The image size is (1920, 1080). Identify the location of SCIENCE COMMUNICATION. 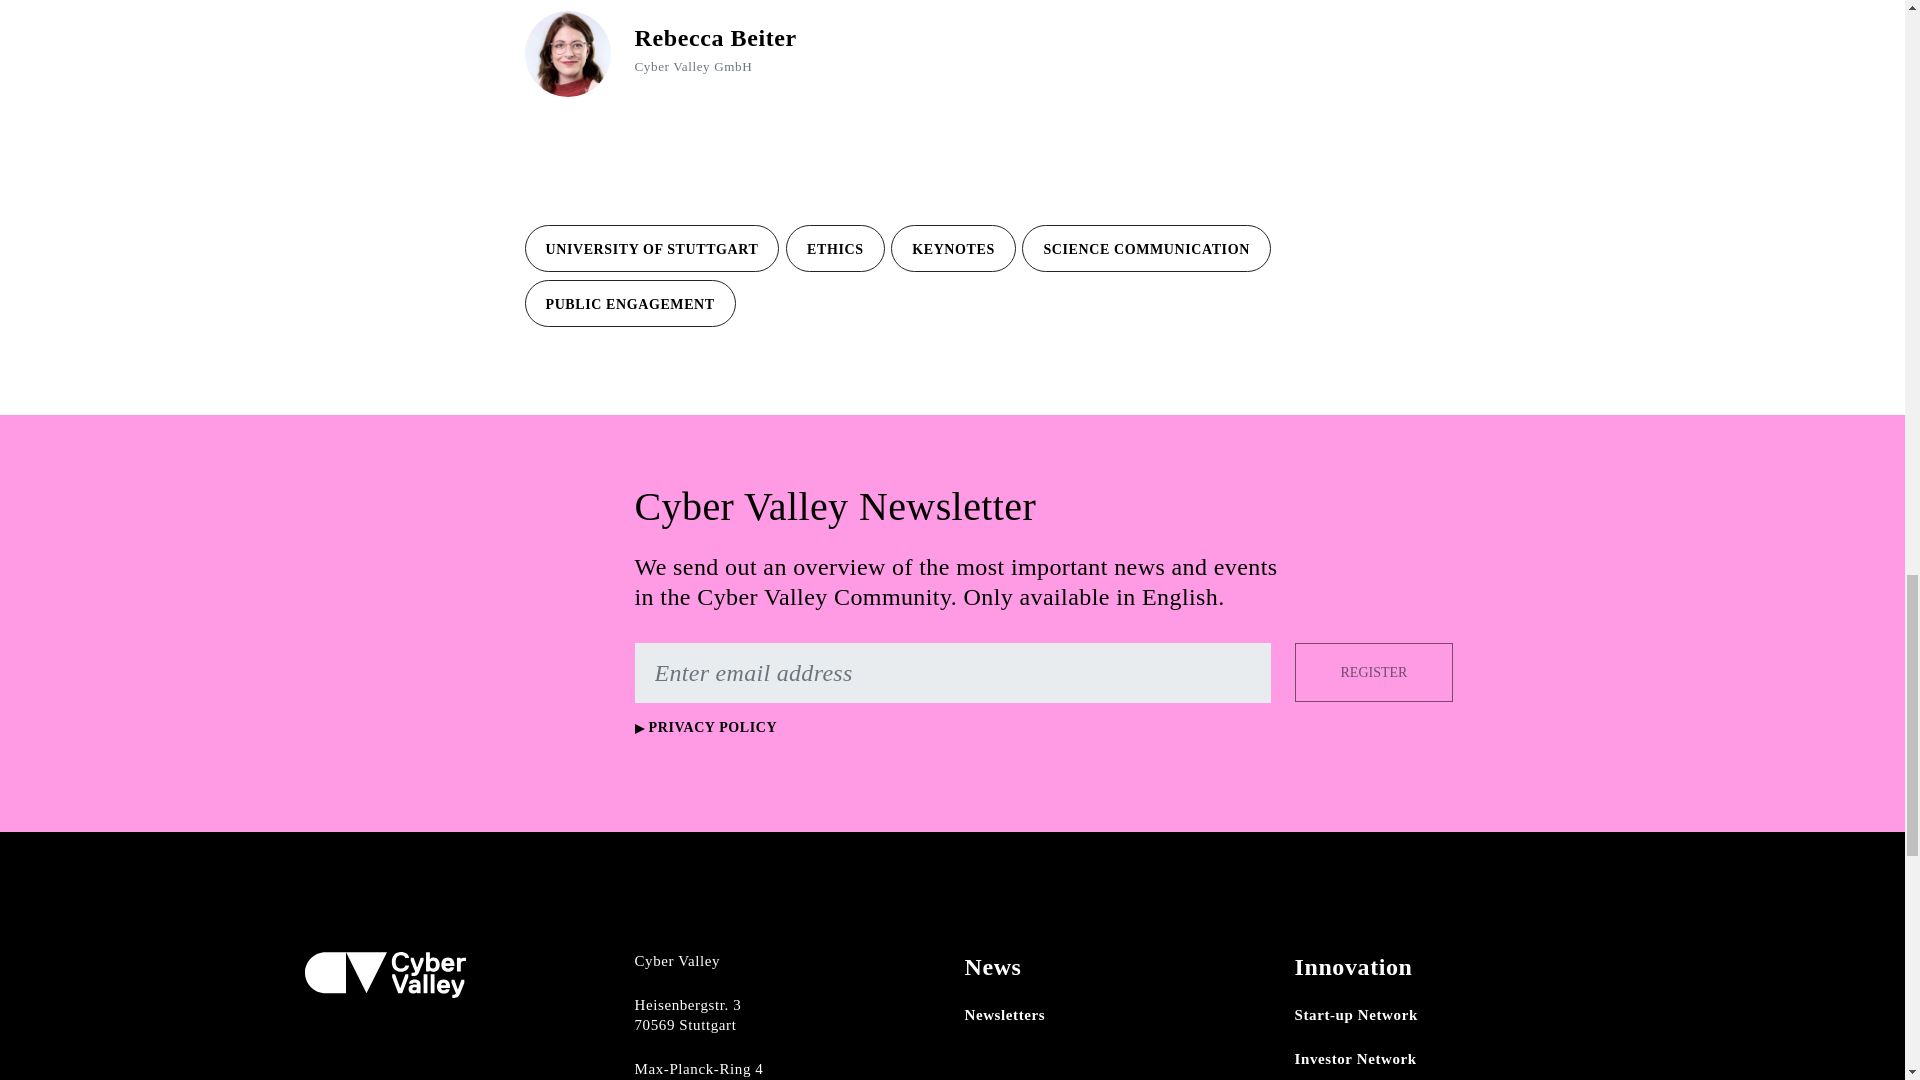
(1145, 248).